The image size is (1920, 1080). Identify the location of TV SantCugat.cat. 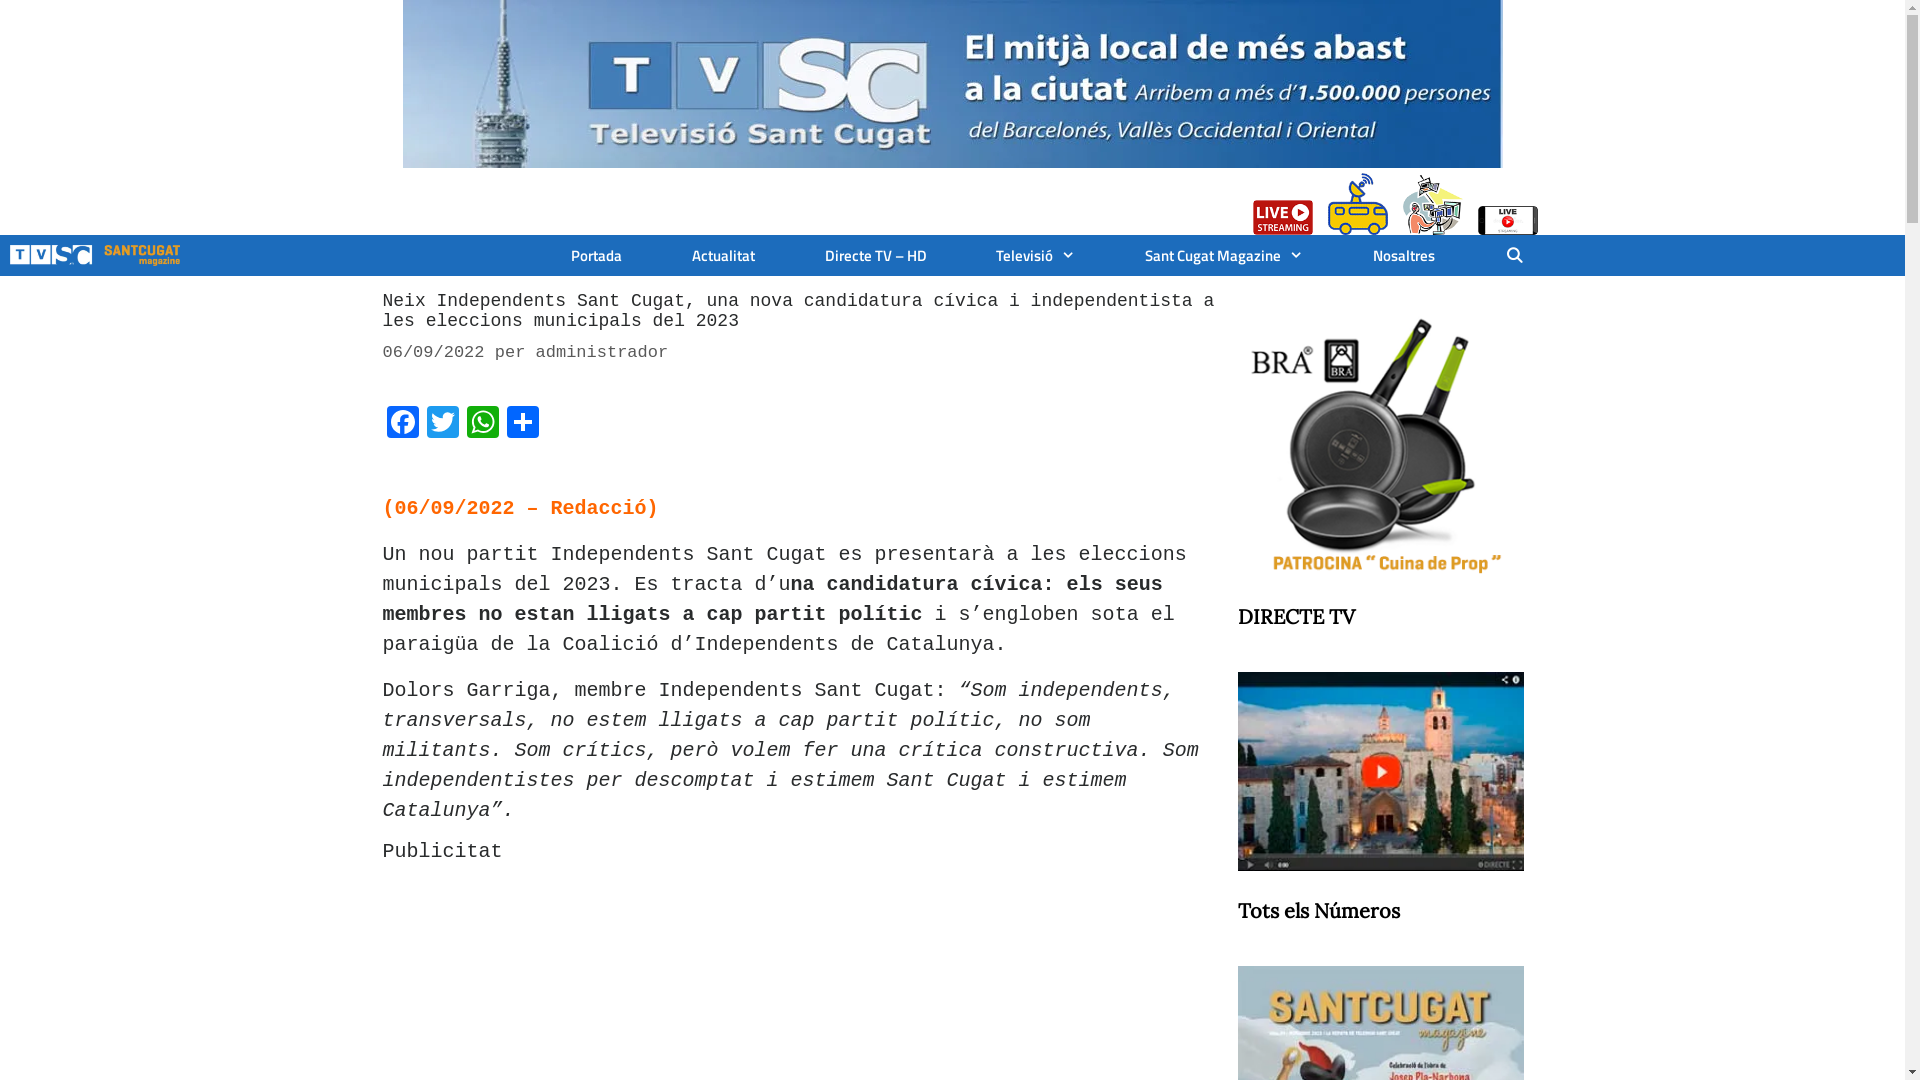
(95, 256).